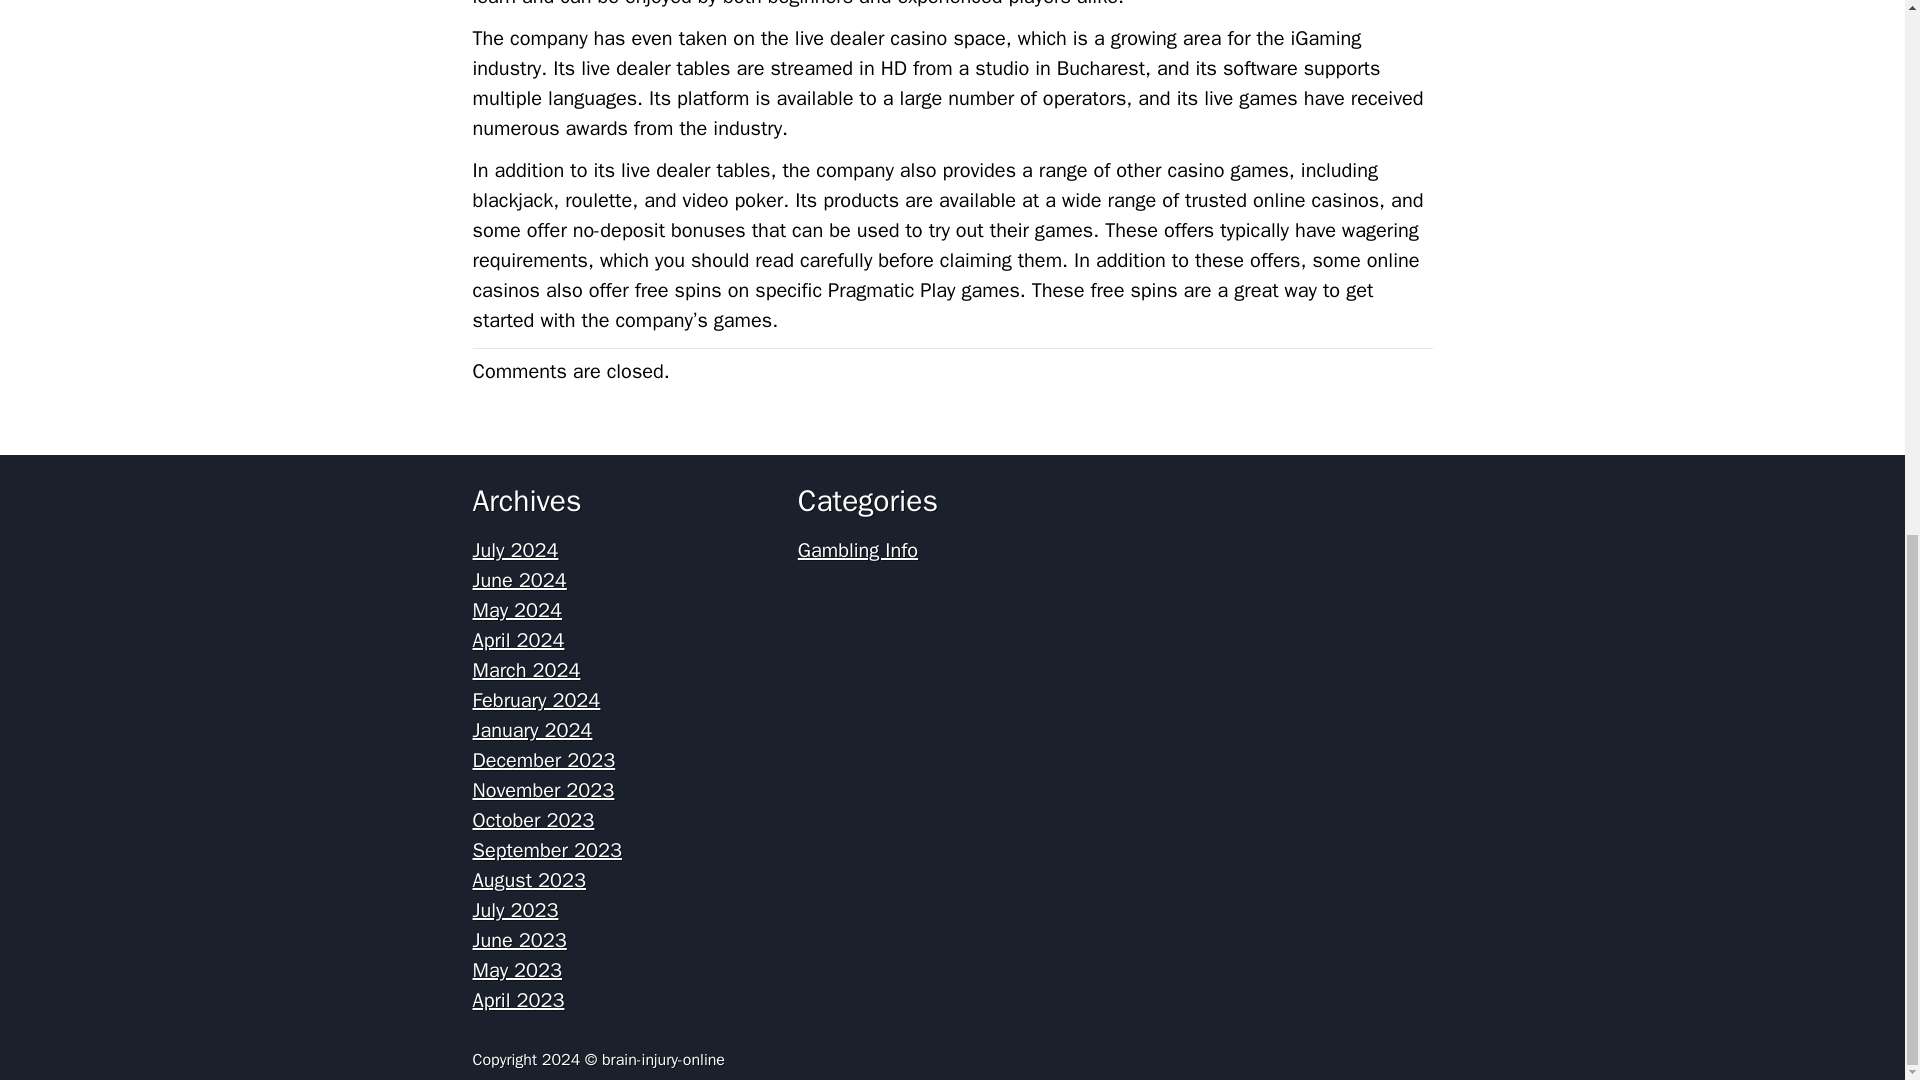 The height and width of the screenshot is (1080, 1920). I want to click on February 2024, so click(536, 700).